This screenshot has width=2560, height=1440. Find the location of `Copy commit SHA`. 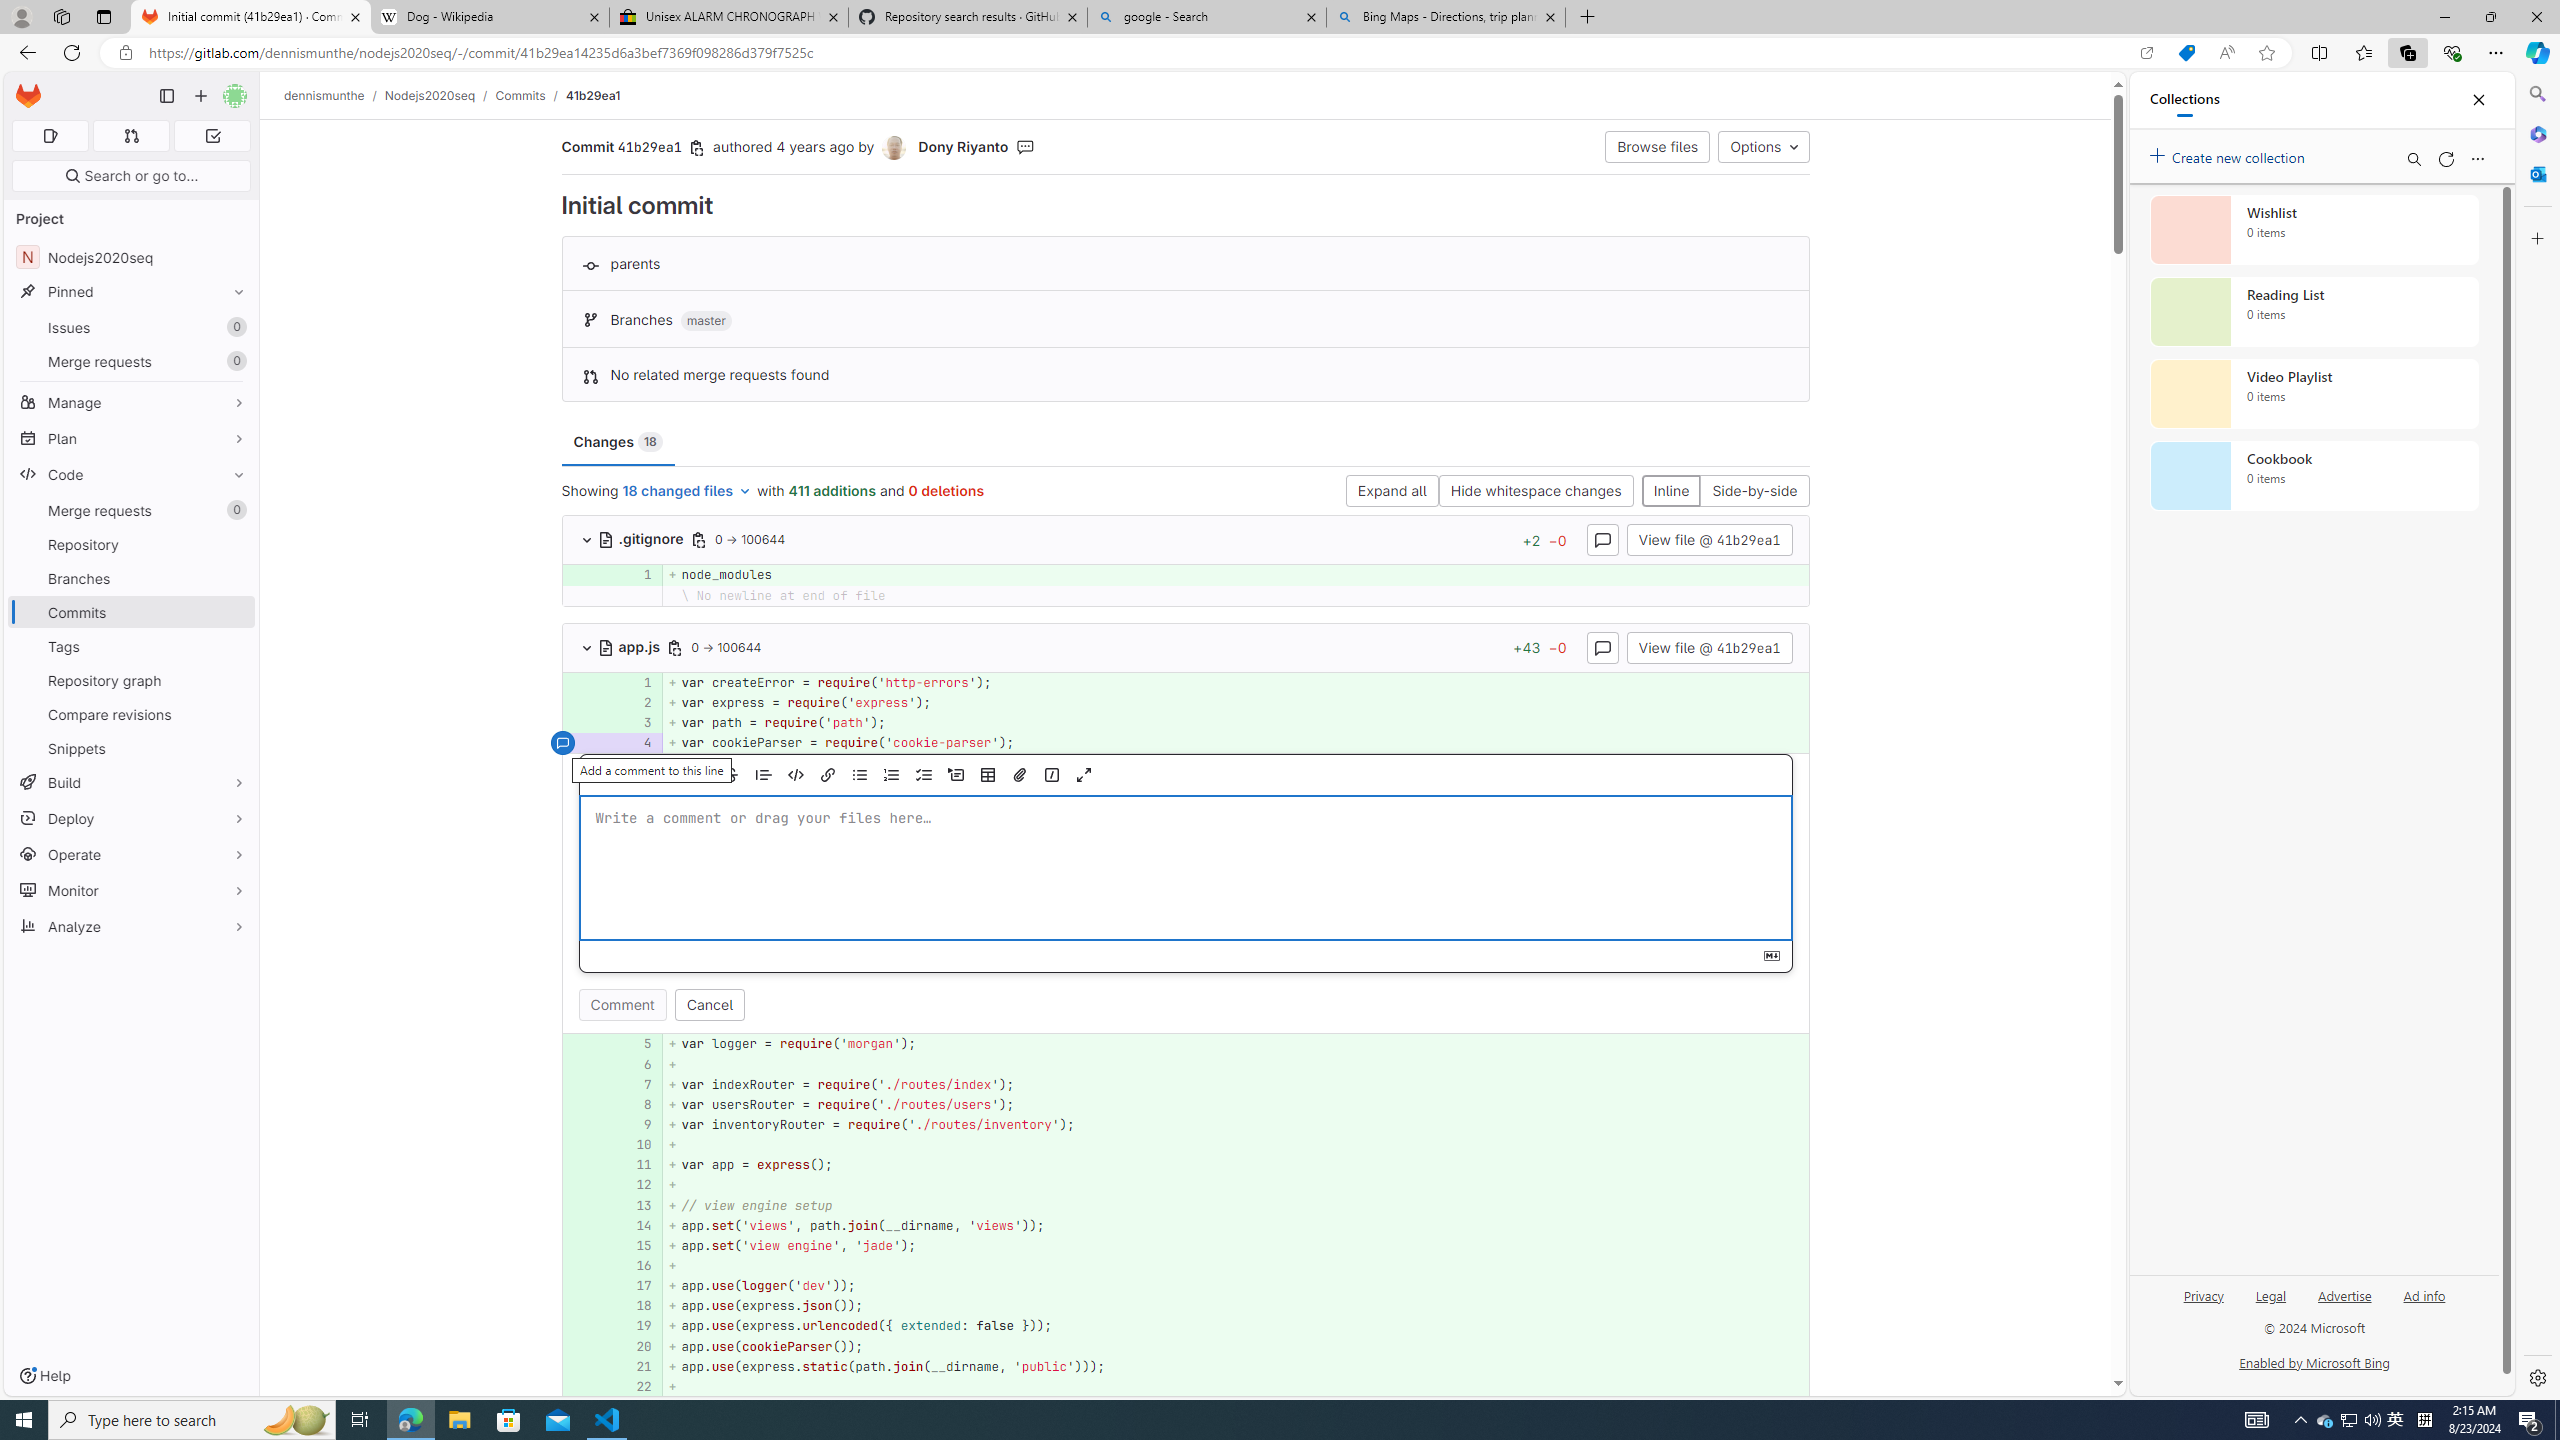

Copy commit SHA is located at coordinates (698, 148).